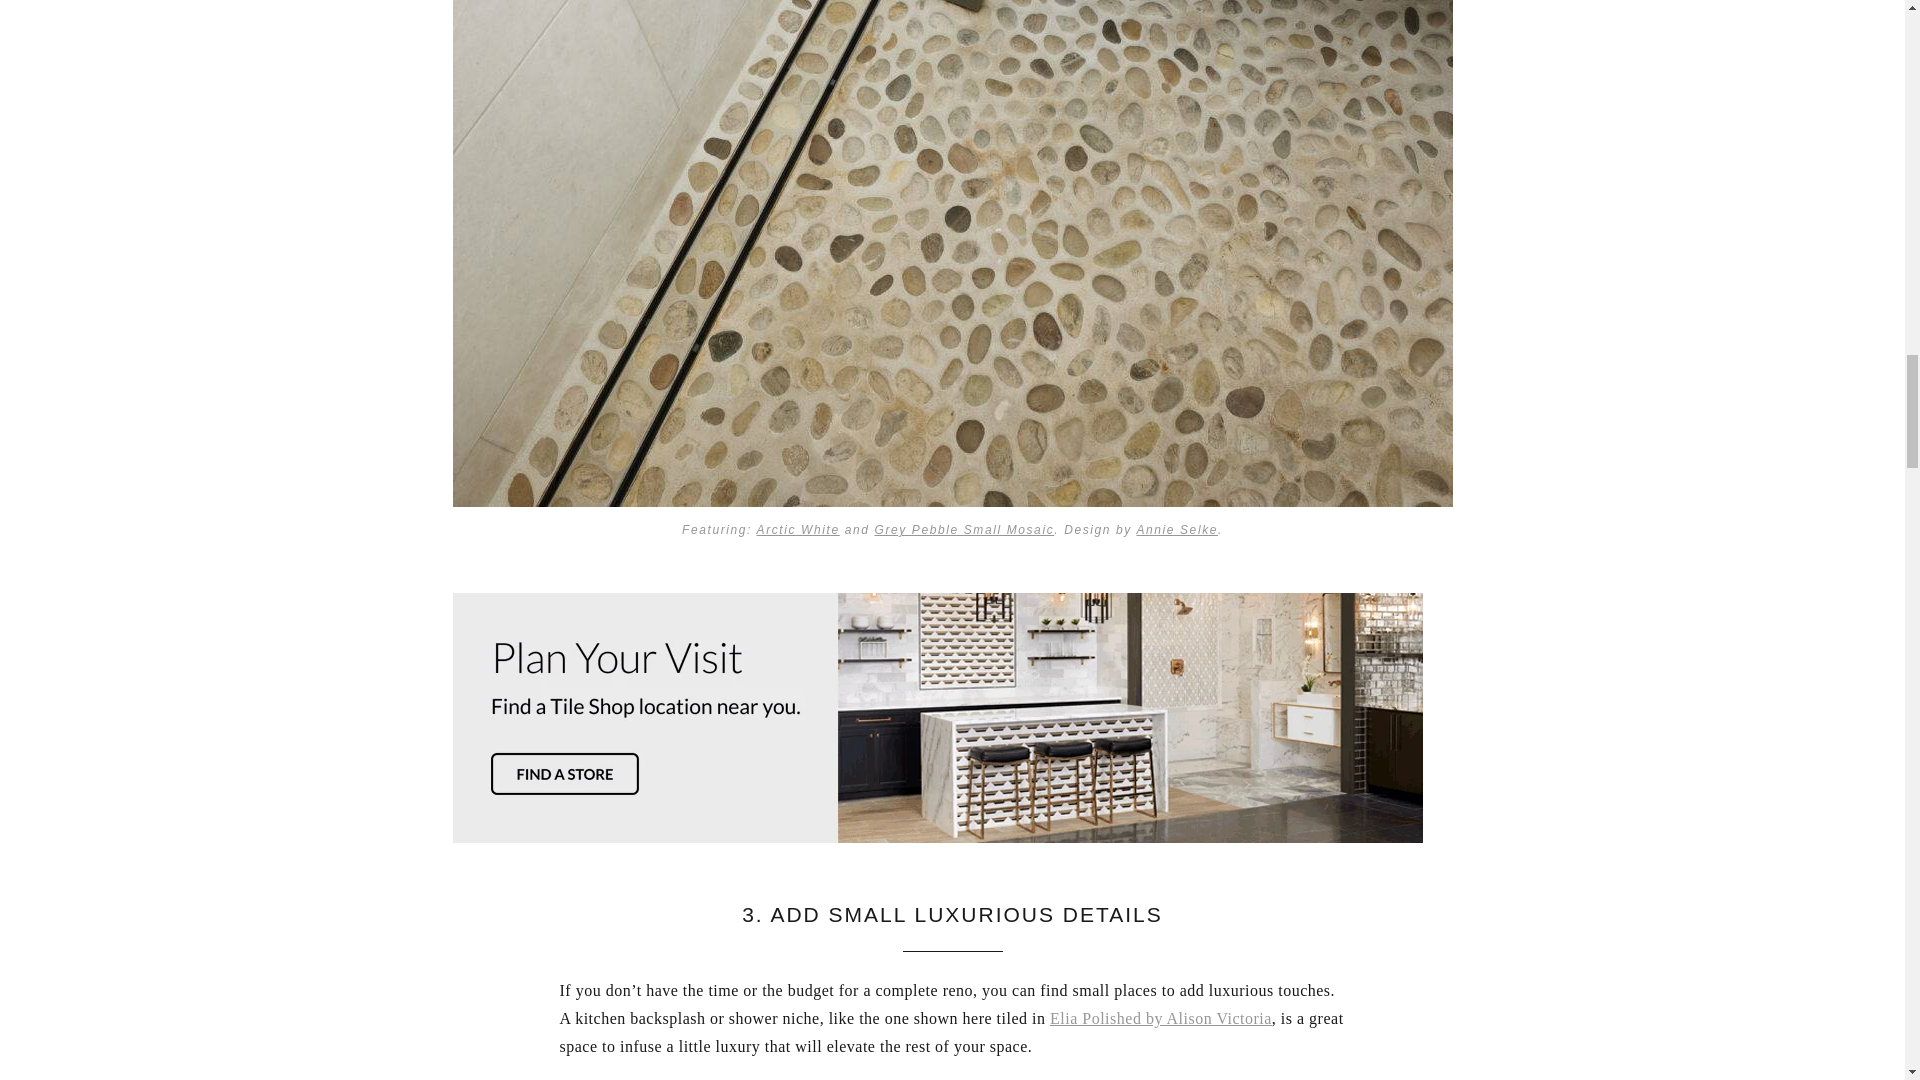  Describe the element at coordinates (964, 529) in the screenshot. I see `Grey Pebble Small Mosaic` at that location.